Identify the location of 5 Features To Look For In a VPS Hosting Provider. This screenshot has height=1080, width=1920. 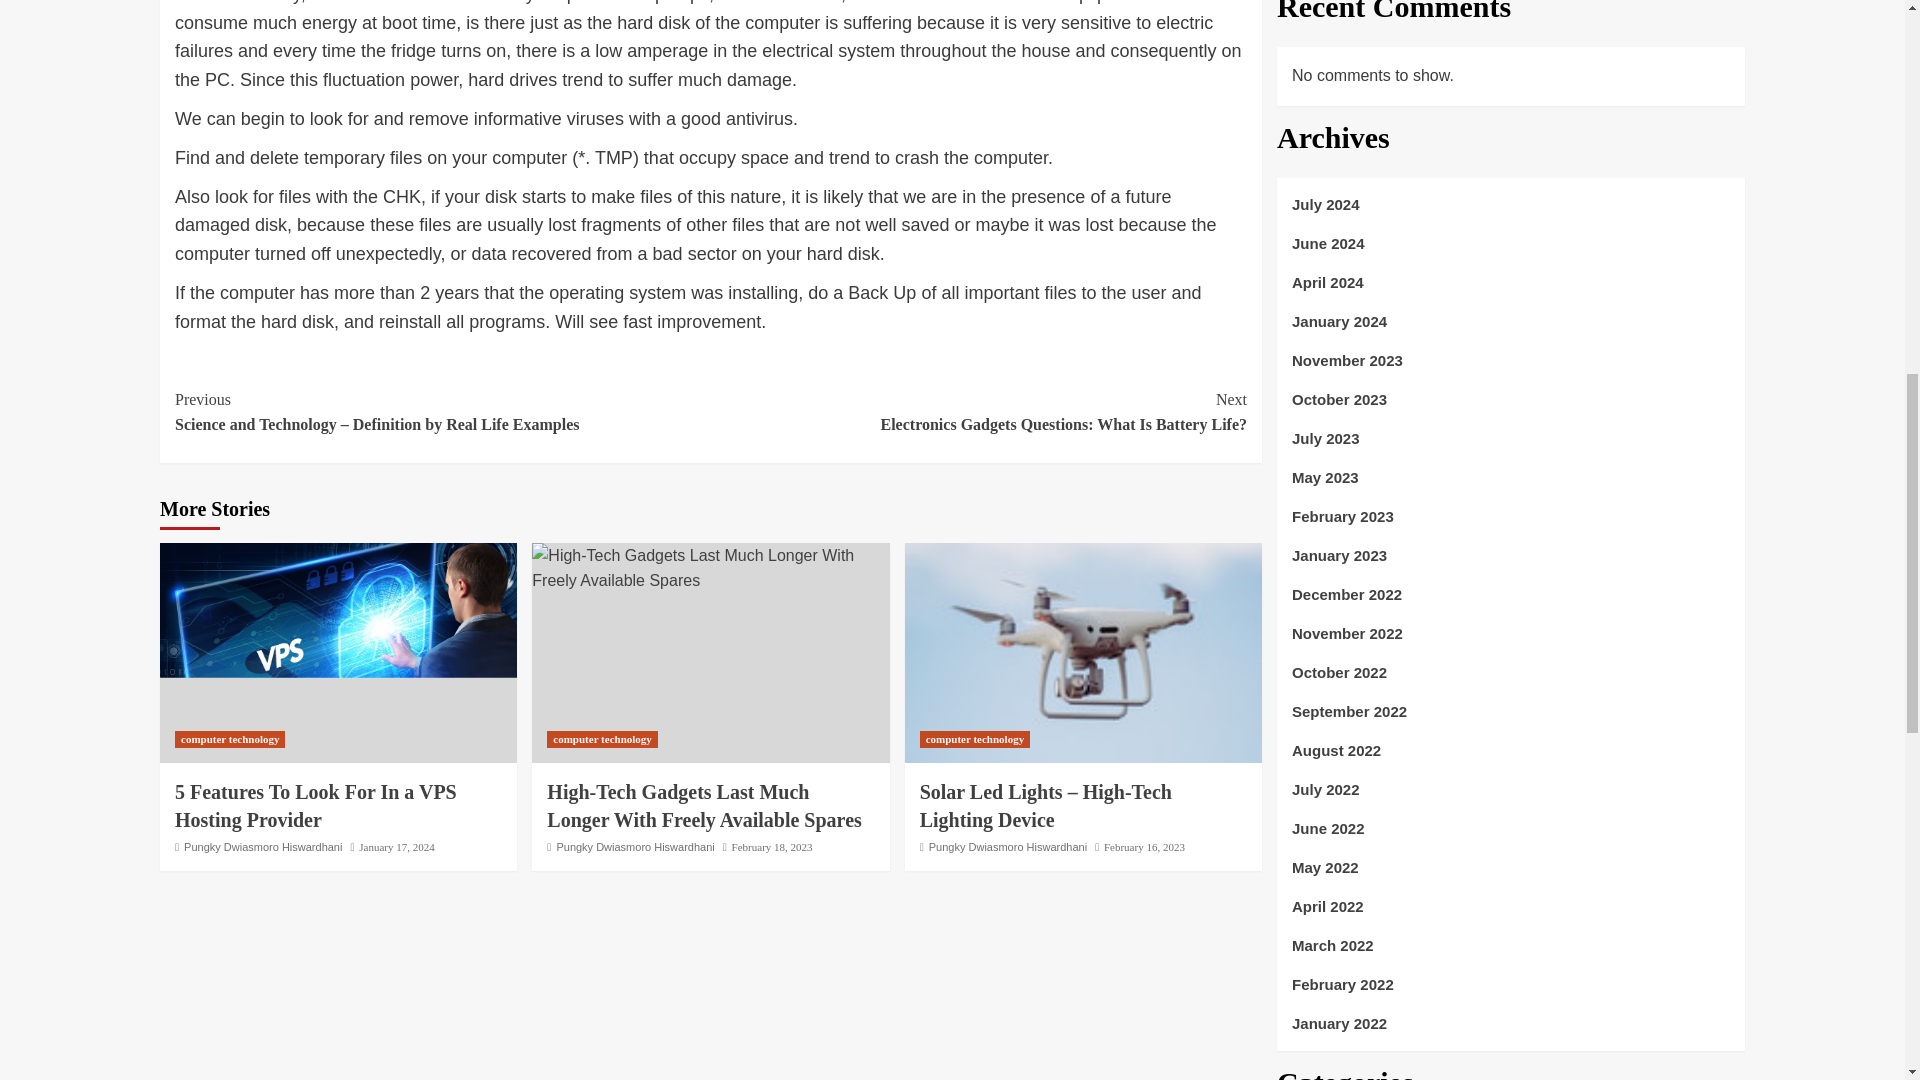
(772, 847).